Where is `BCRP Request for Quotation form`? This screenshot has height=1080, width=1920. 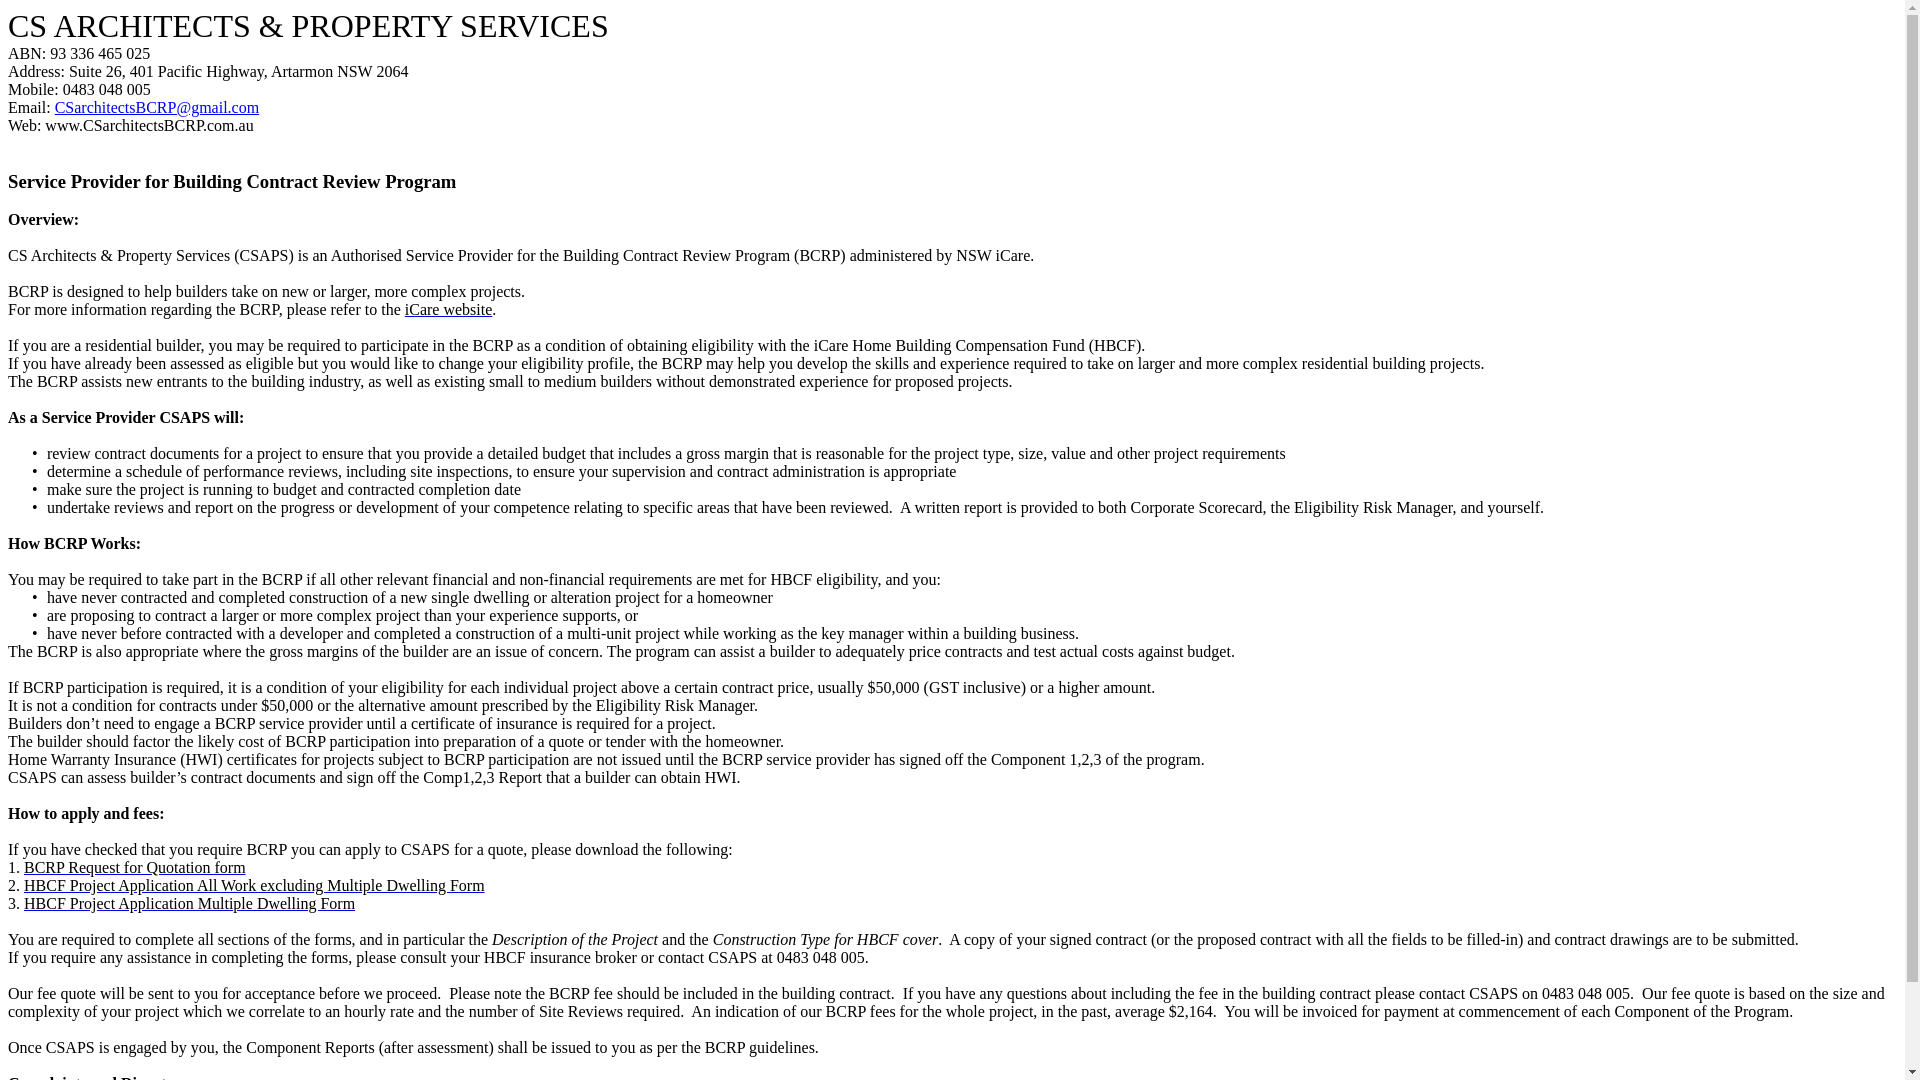
BCRP Request for Quotation form is located at coordinates (134, 868).